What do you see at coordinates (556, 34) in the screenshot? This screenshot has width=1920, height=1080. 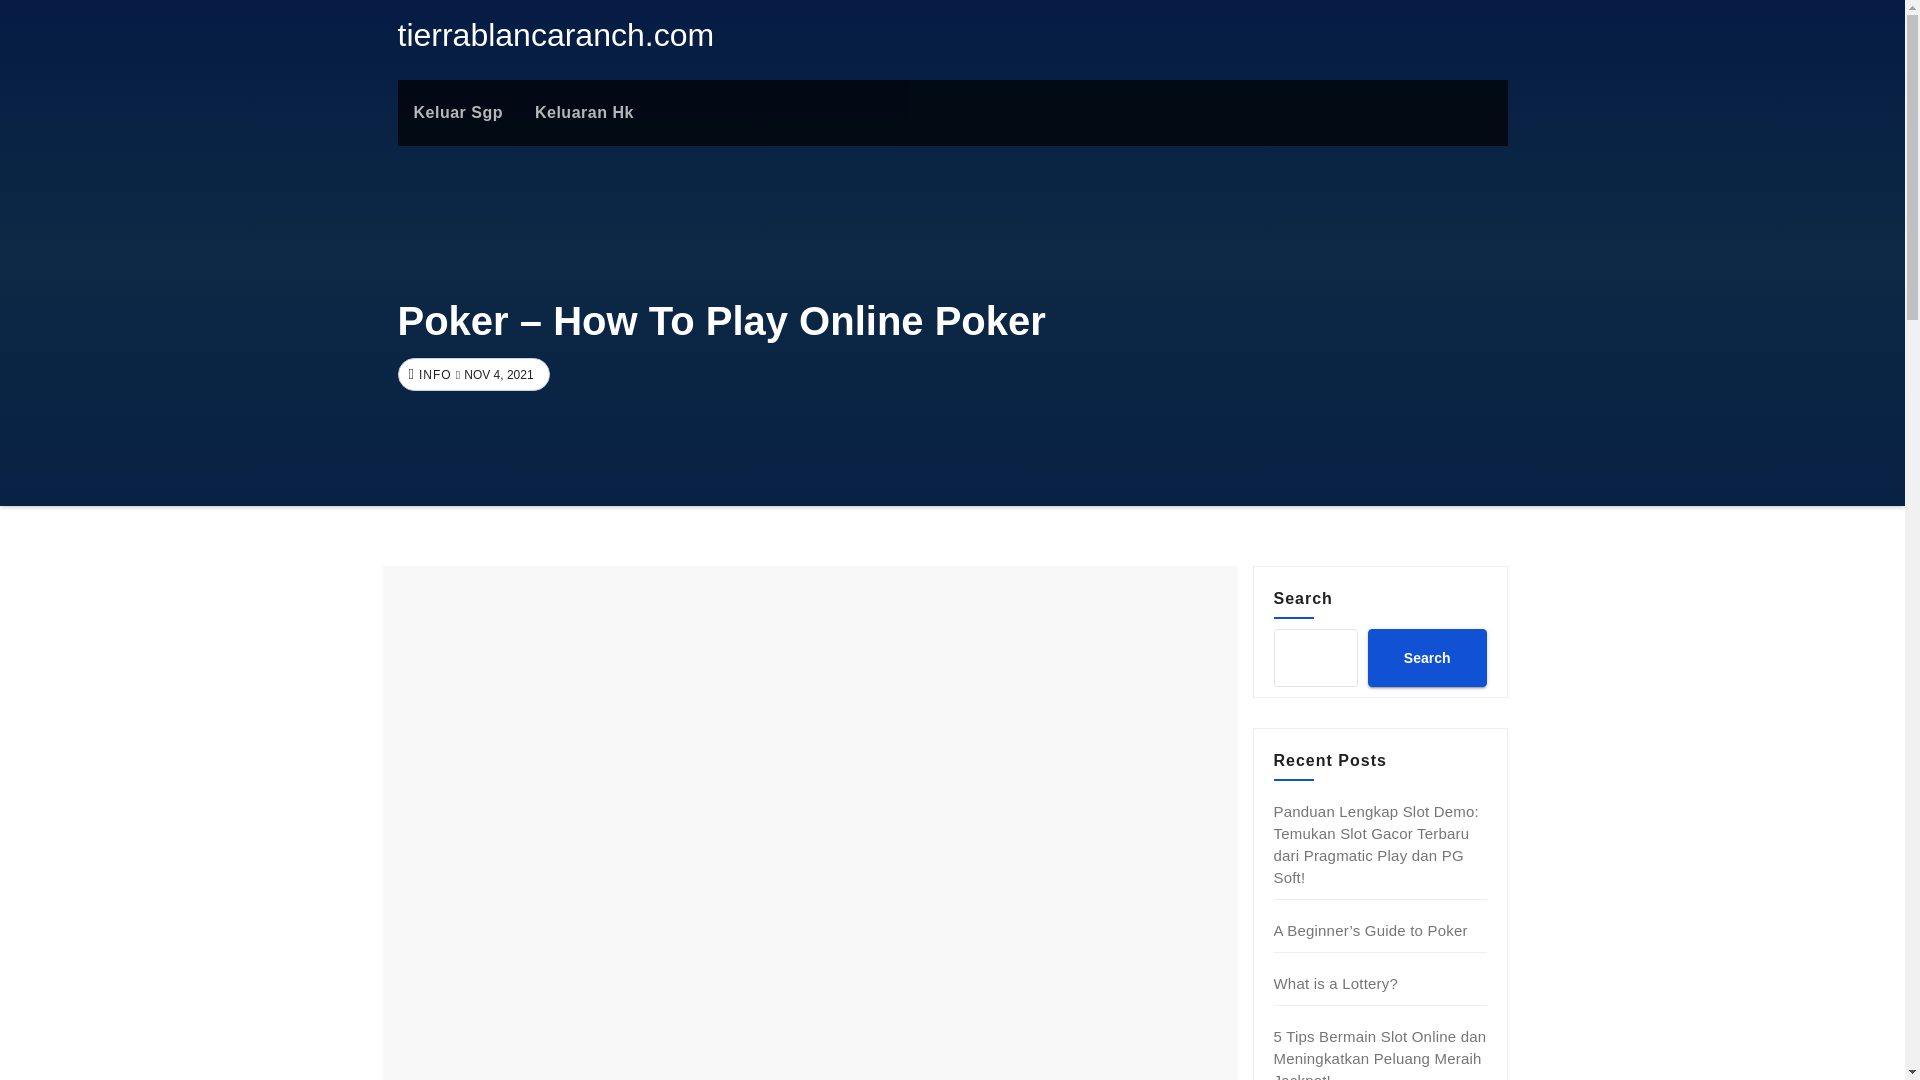 I see `tierrablancaranch.com` at bounding box center [556, 34].